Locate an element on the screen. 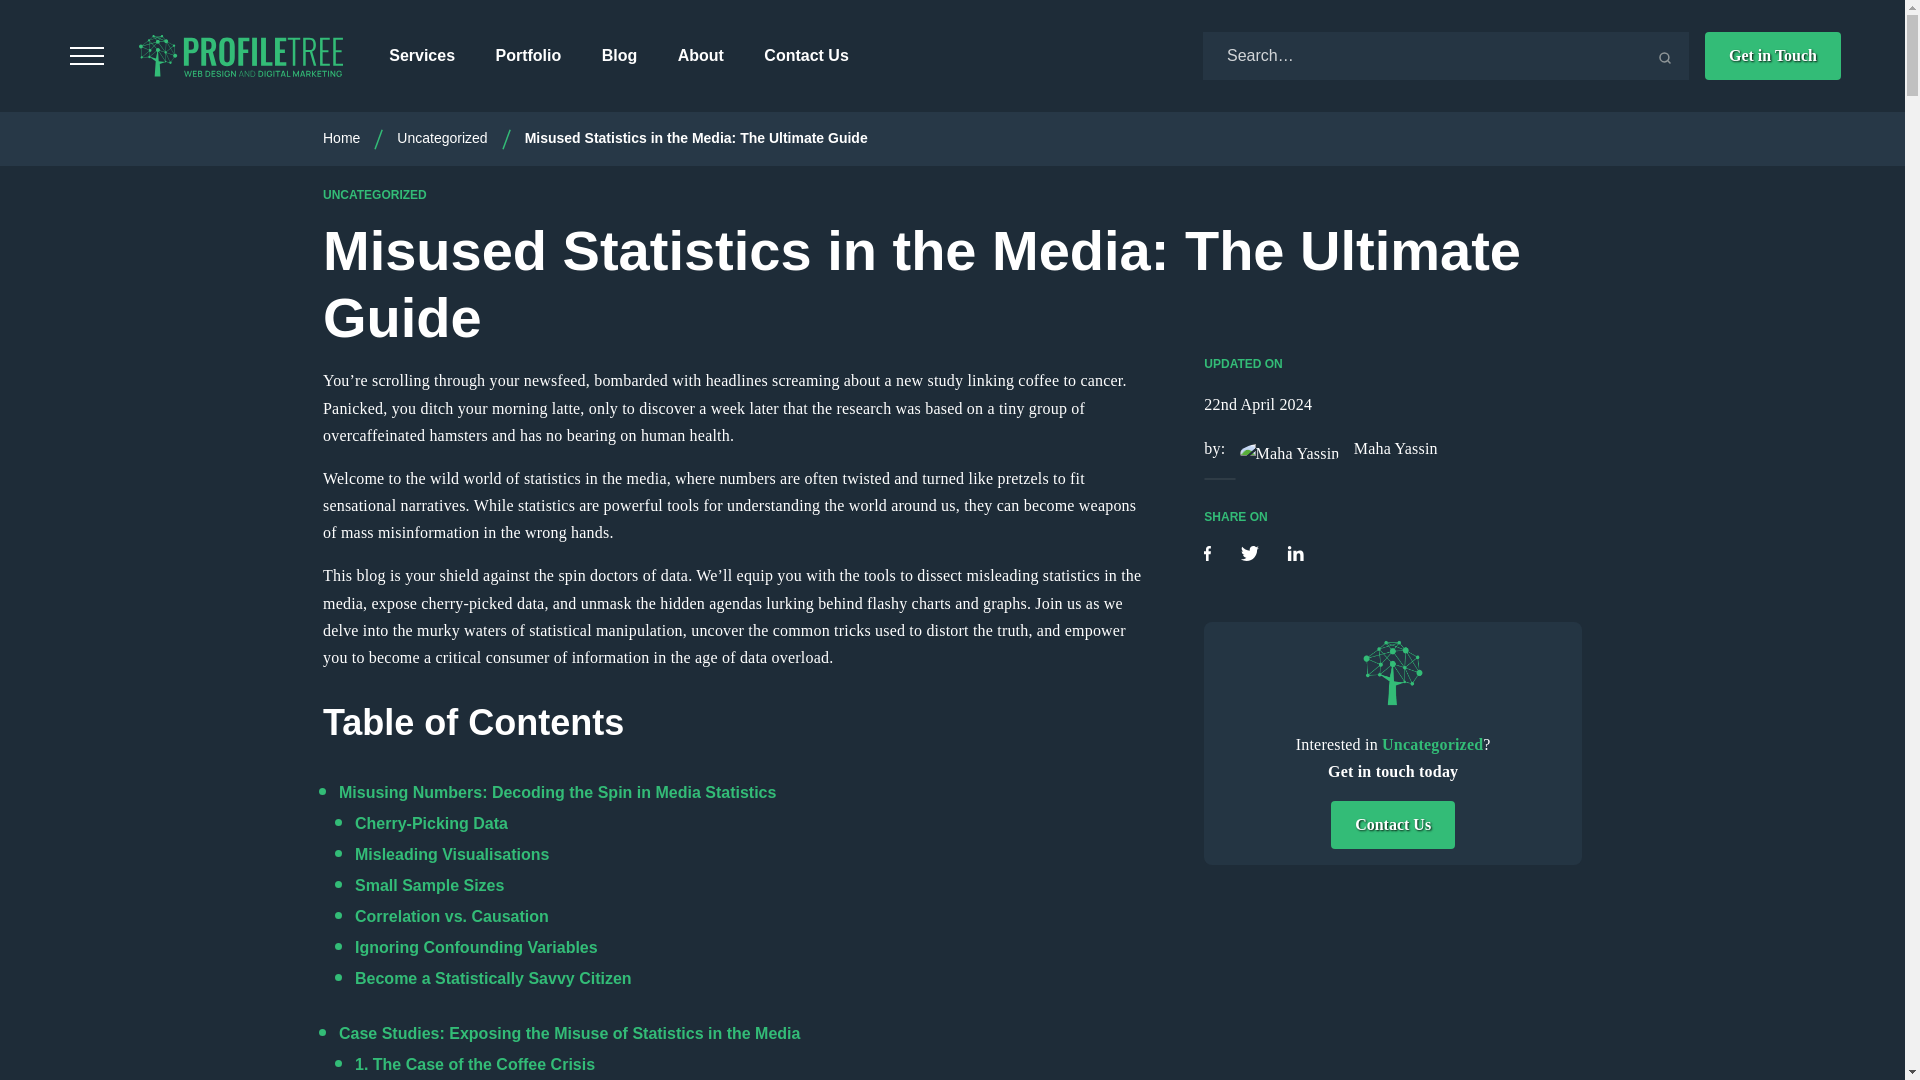  Become a Statistically Savvy Citizen is located at coordinates (493, 978).